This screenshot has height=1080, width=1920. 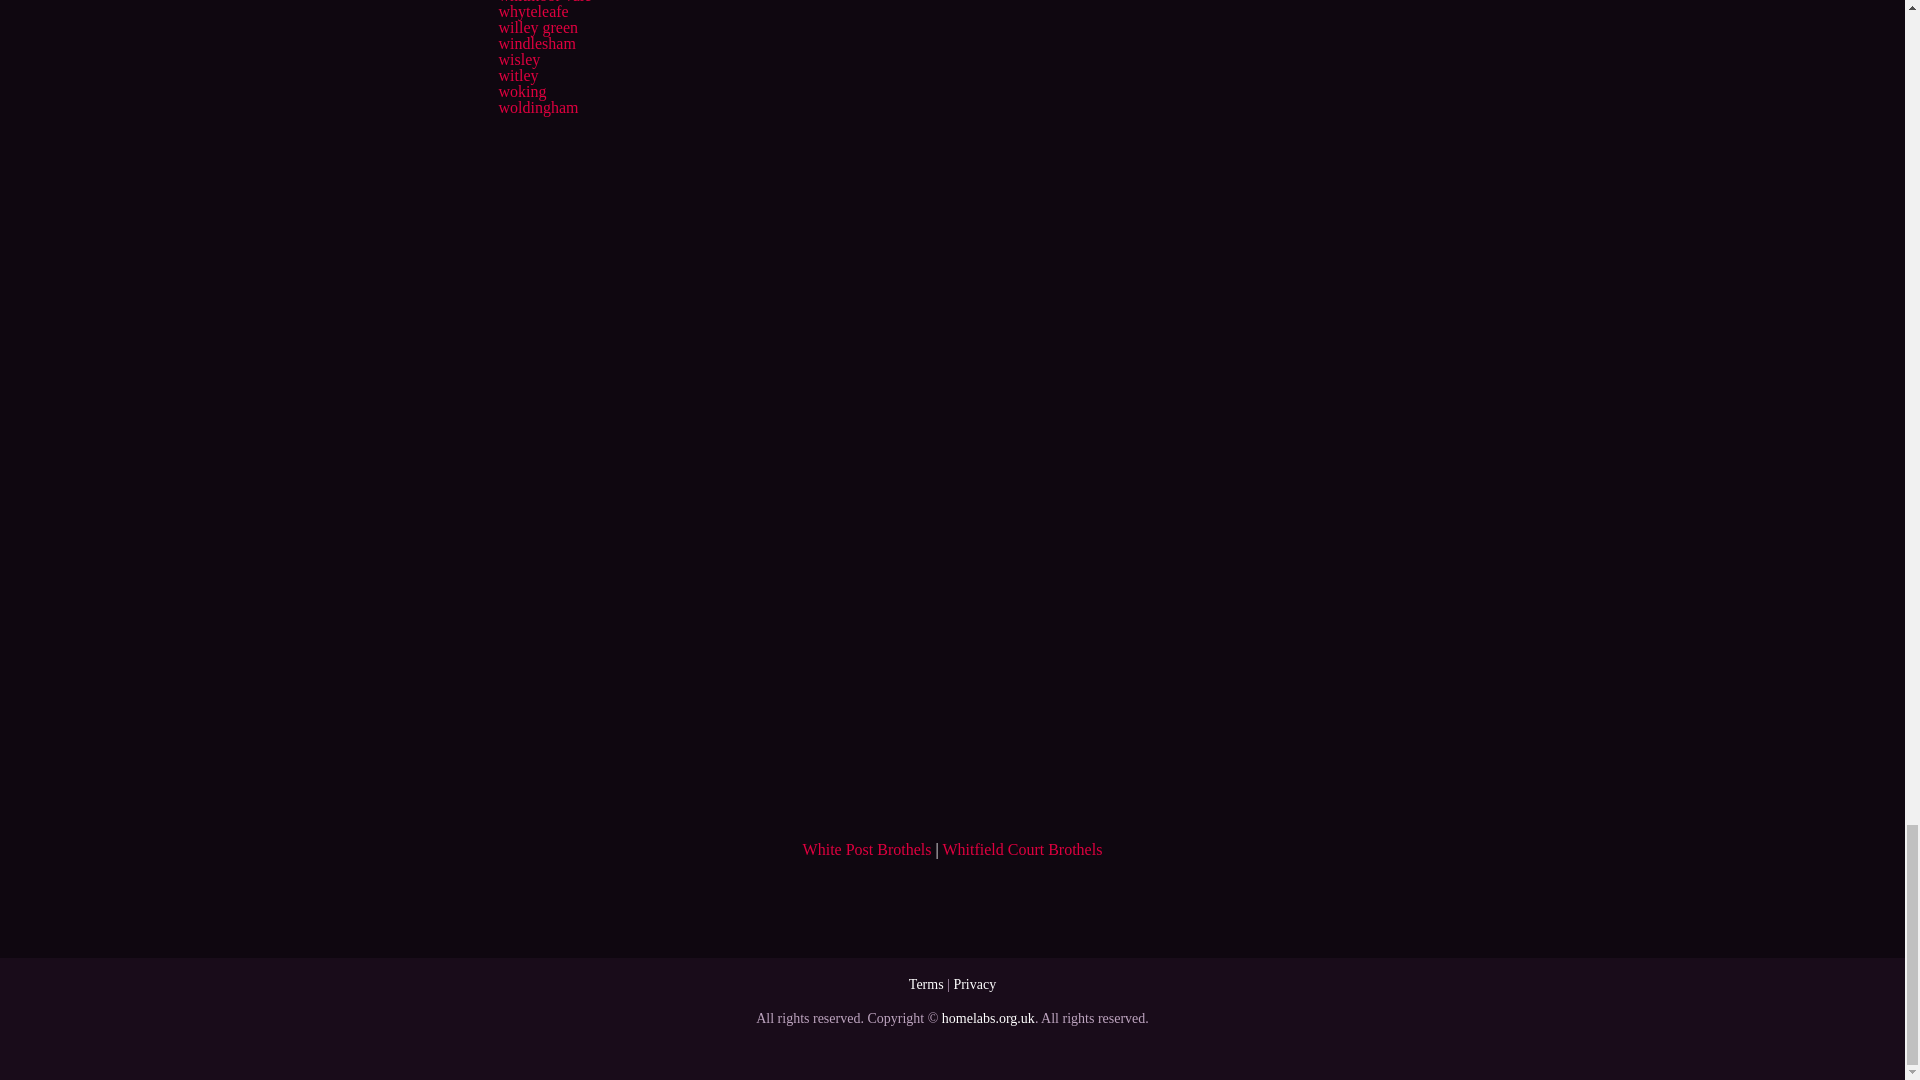 I want to click on wisley, so click(x=518, y=59).